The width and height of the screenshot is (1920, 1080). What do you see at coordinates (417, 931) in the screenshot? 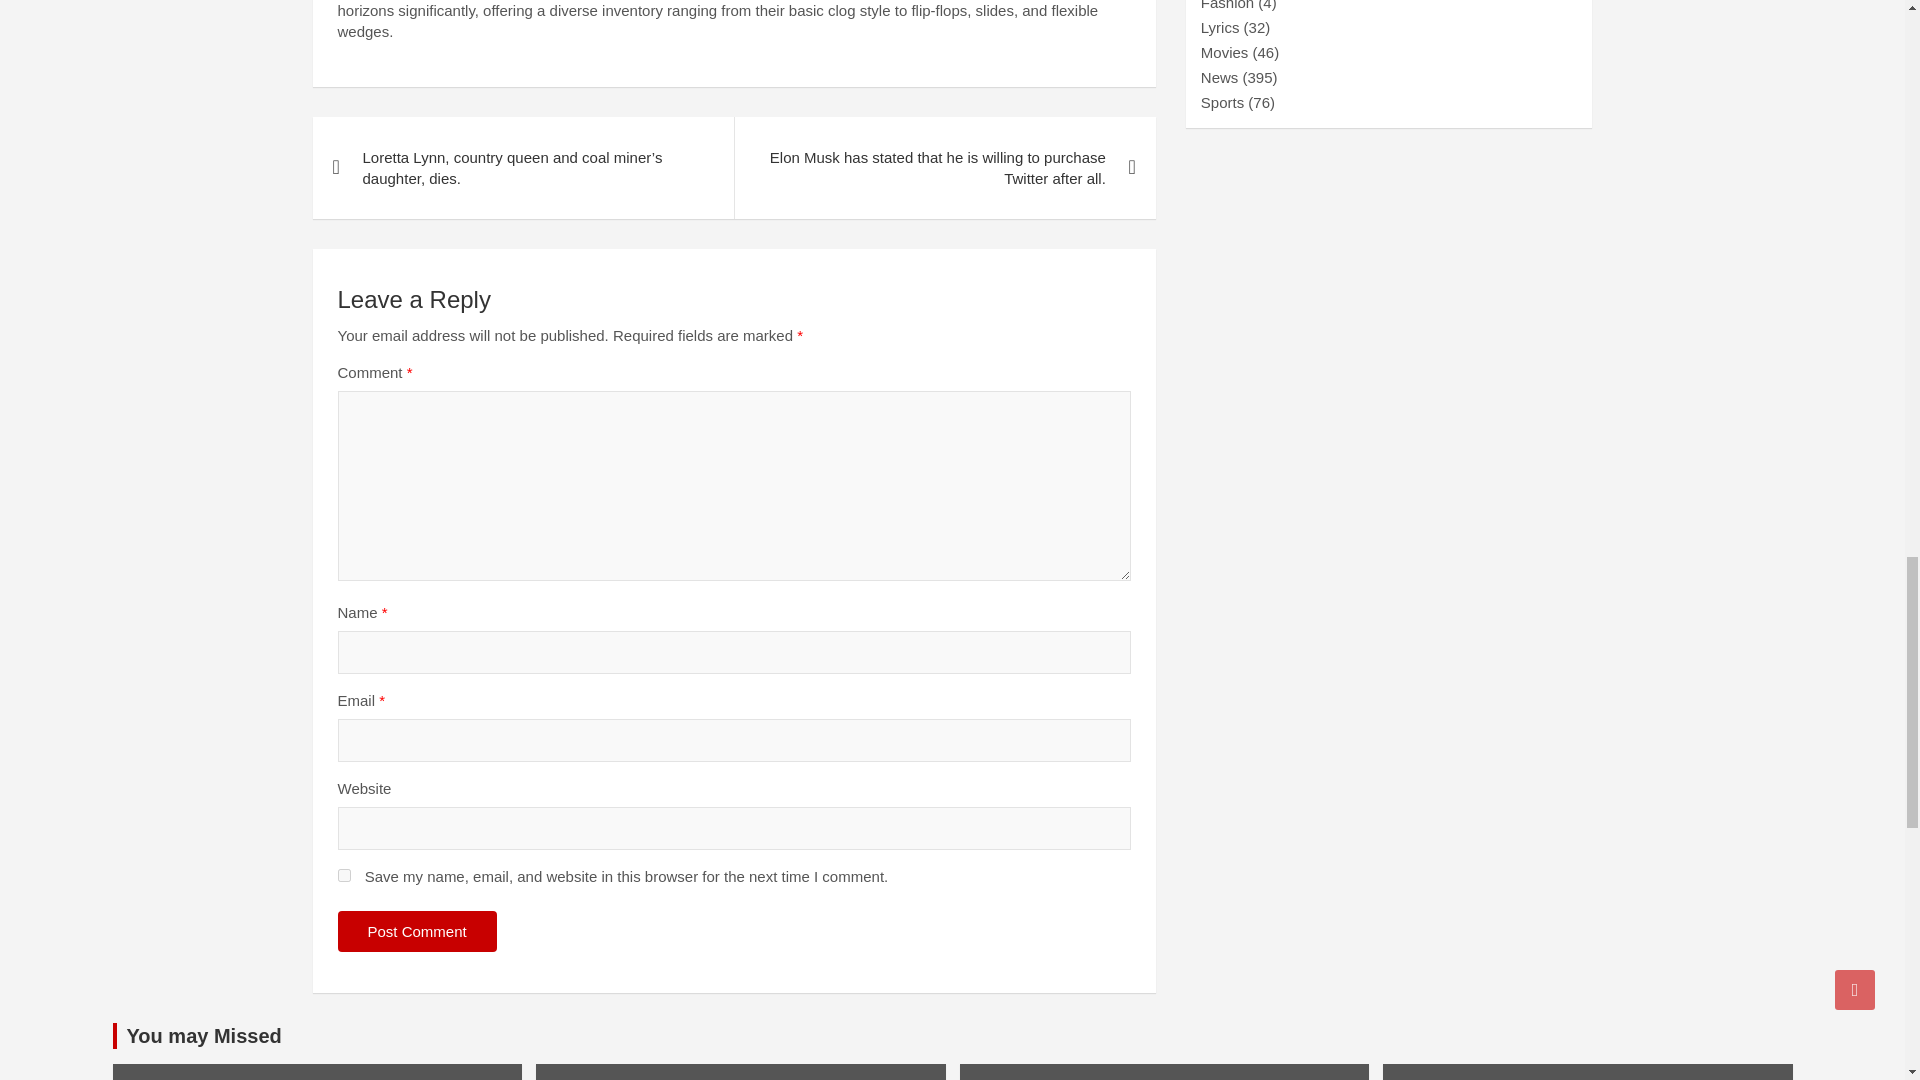
I see `Post Comment` at bounding box center [417, 931].